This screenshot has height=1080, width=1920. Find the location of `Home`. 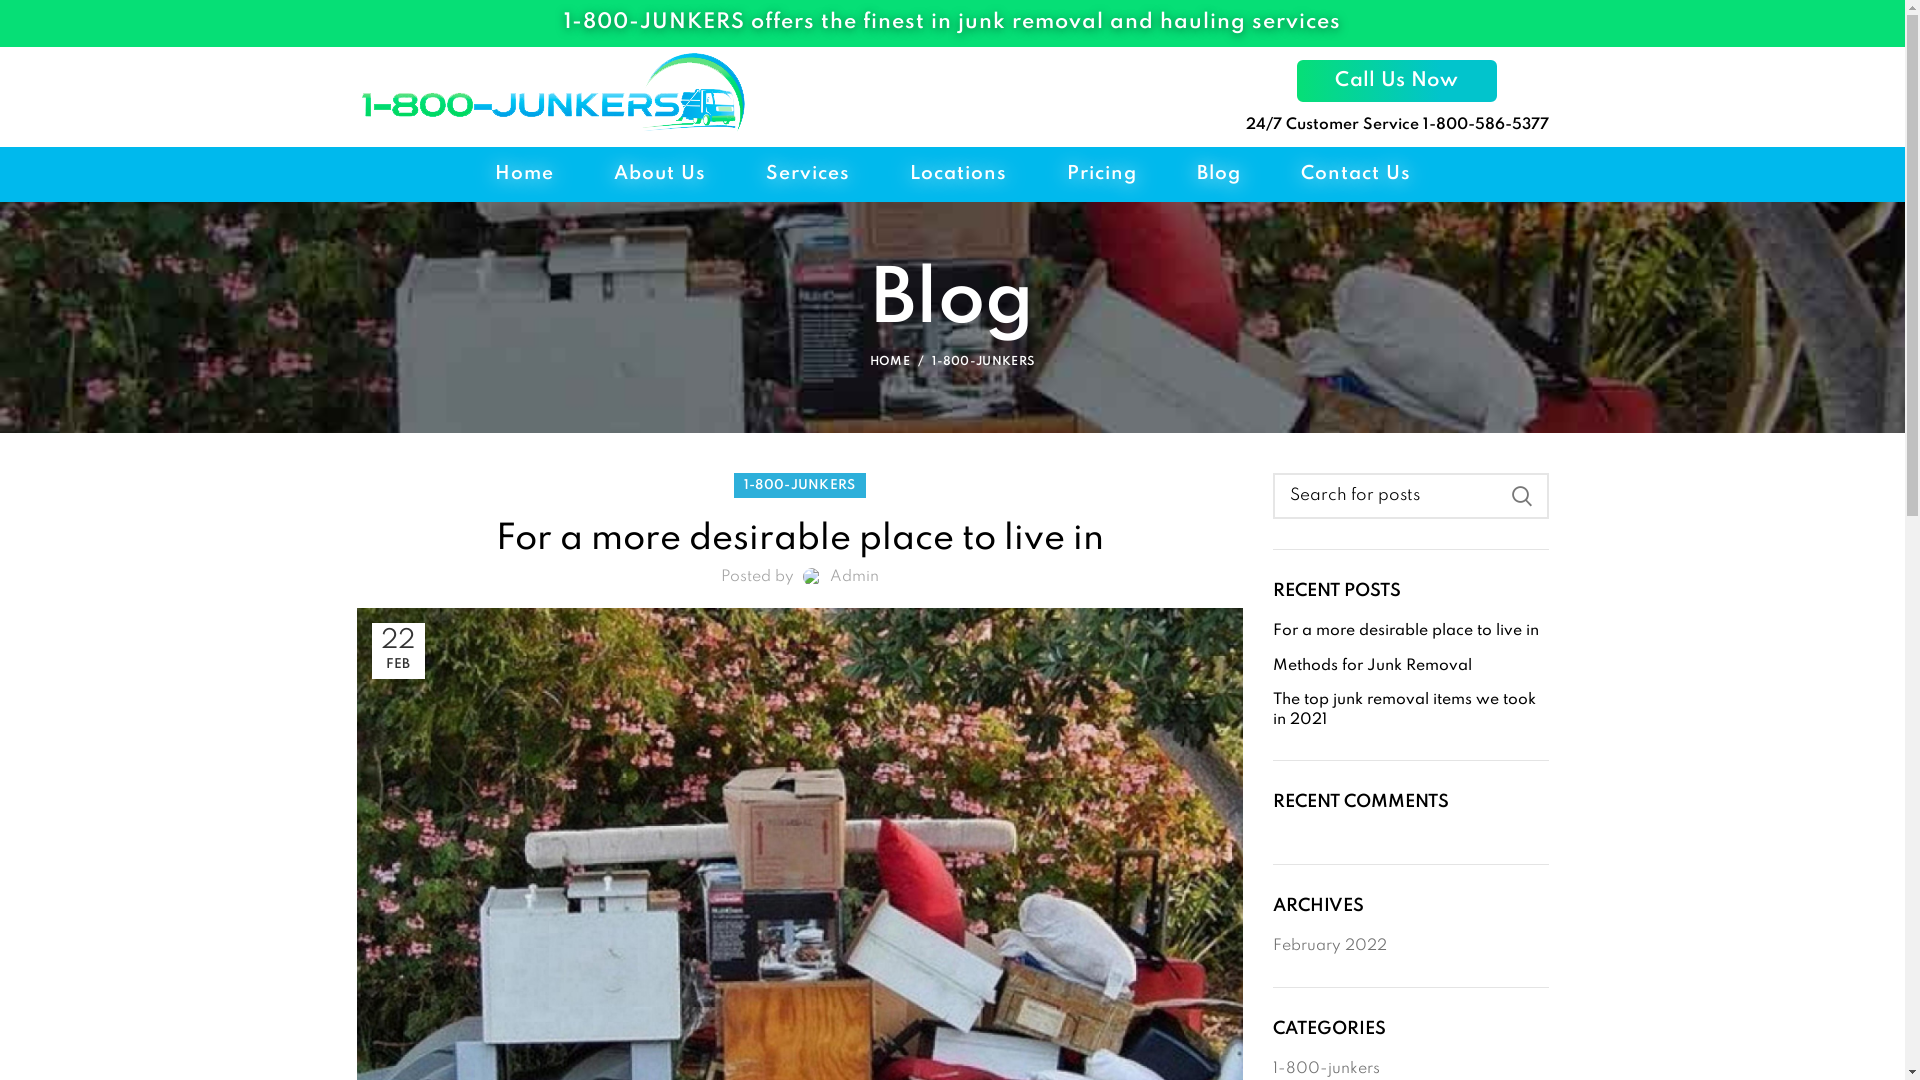

Home is located at coordinates (524, 174).